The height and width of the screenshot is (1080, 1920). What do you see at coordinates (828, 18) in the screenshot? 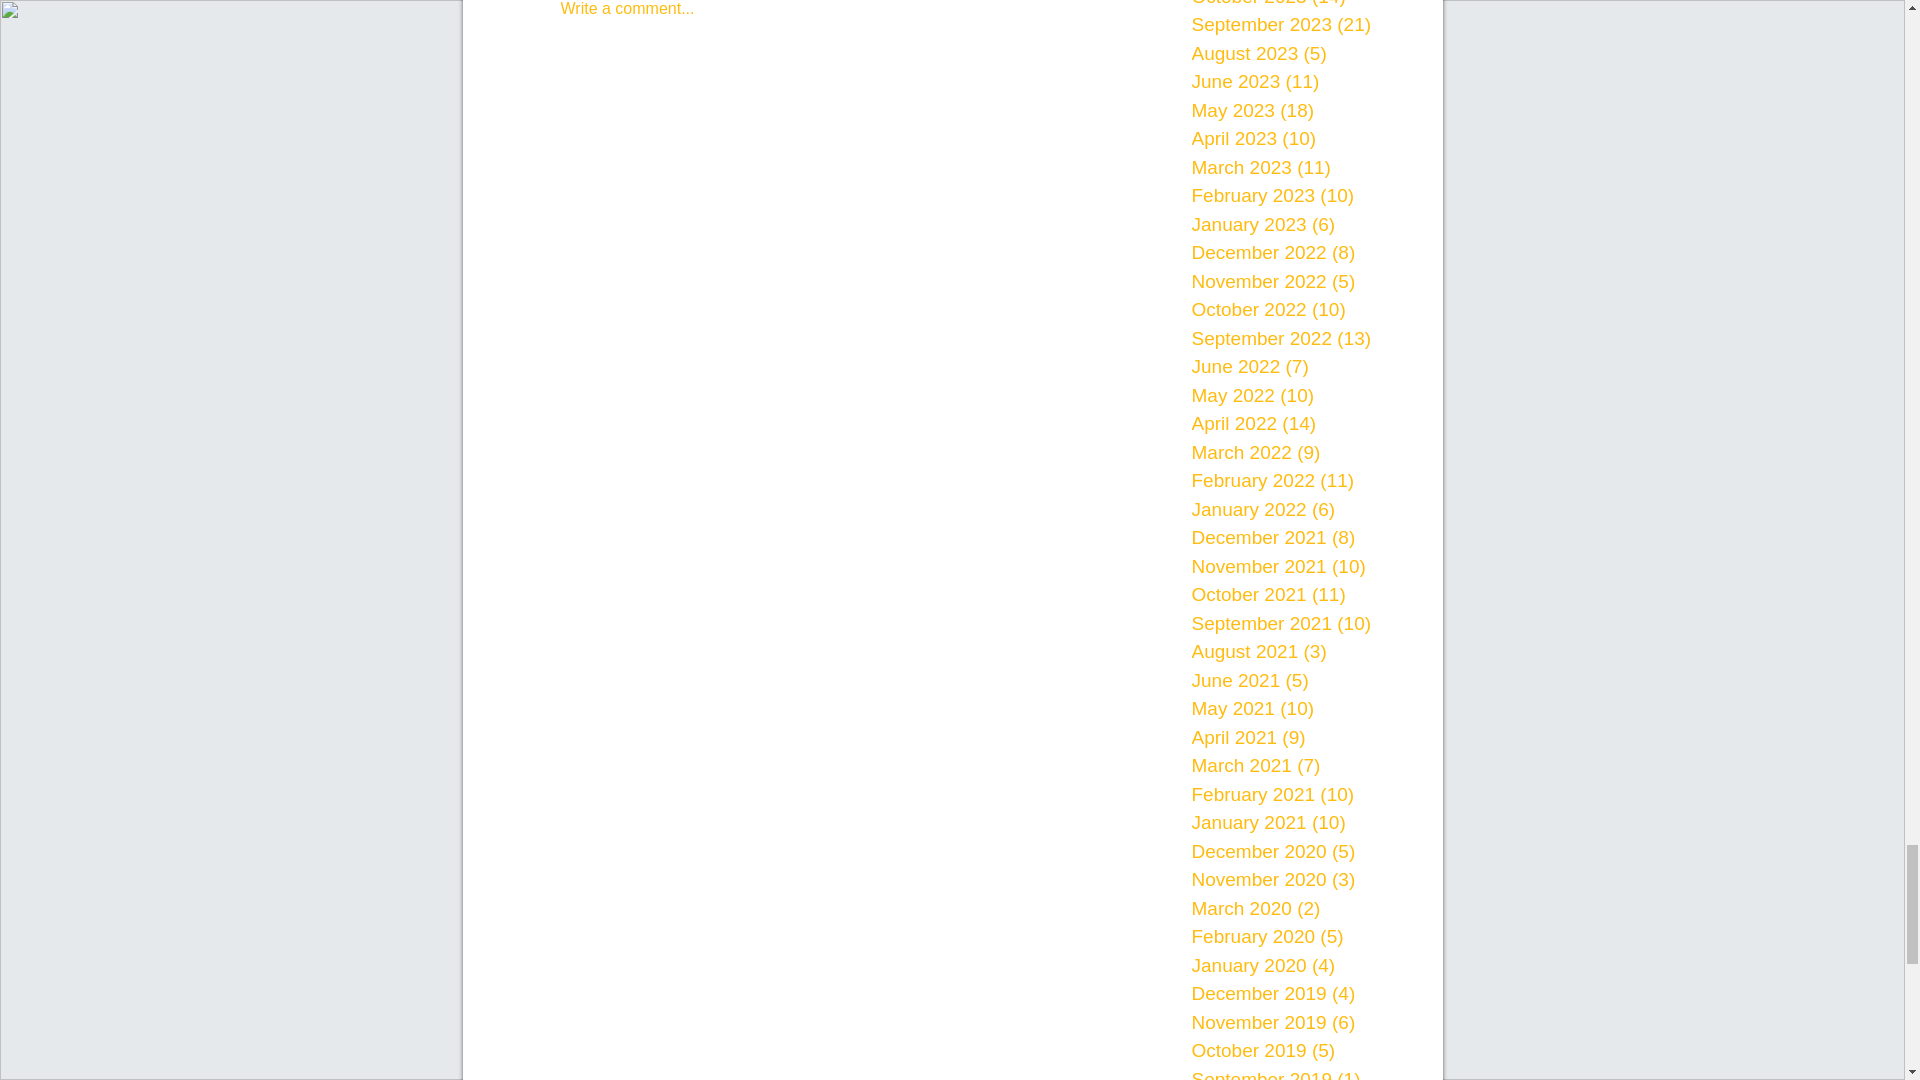
I see `Write a comment...` at bounding box center [828, 18].